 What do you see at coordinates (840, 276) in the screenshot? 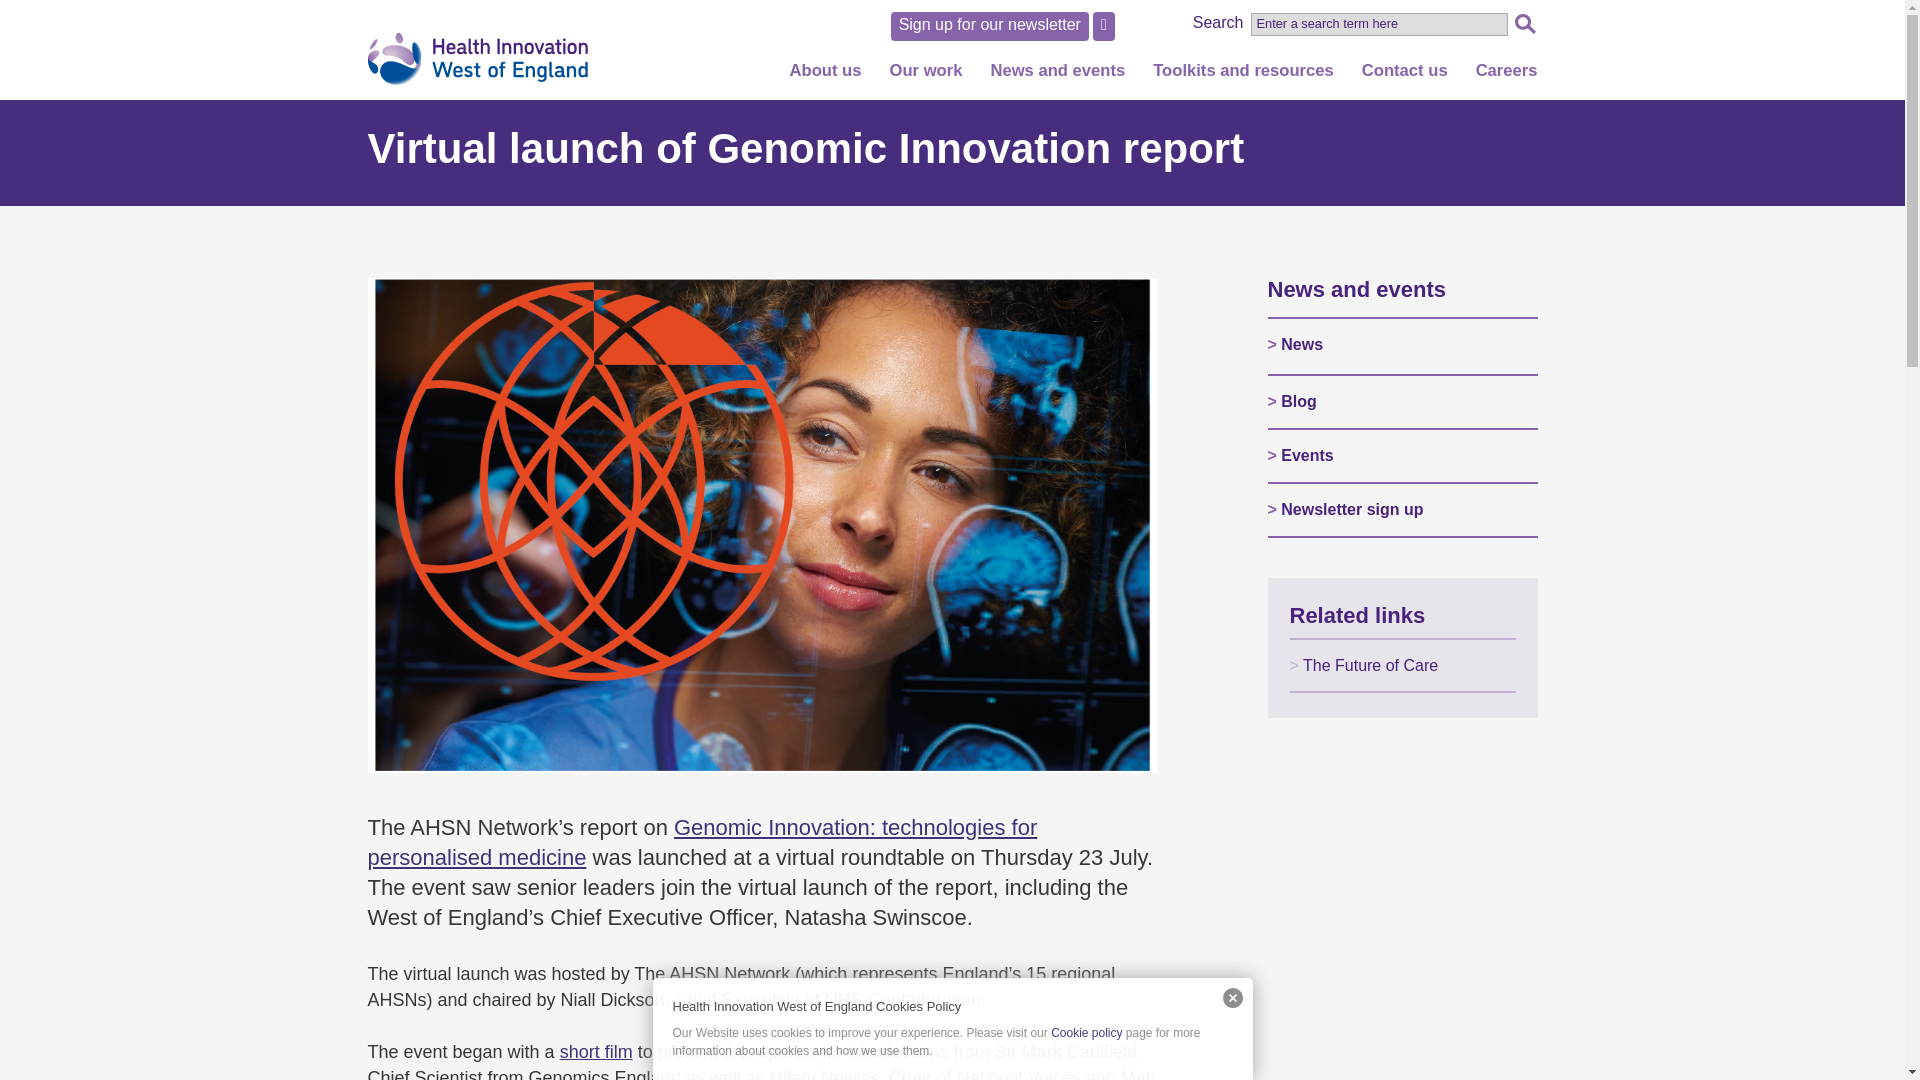
I see `Clinical leads team` at bounding box center [840, 276].